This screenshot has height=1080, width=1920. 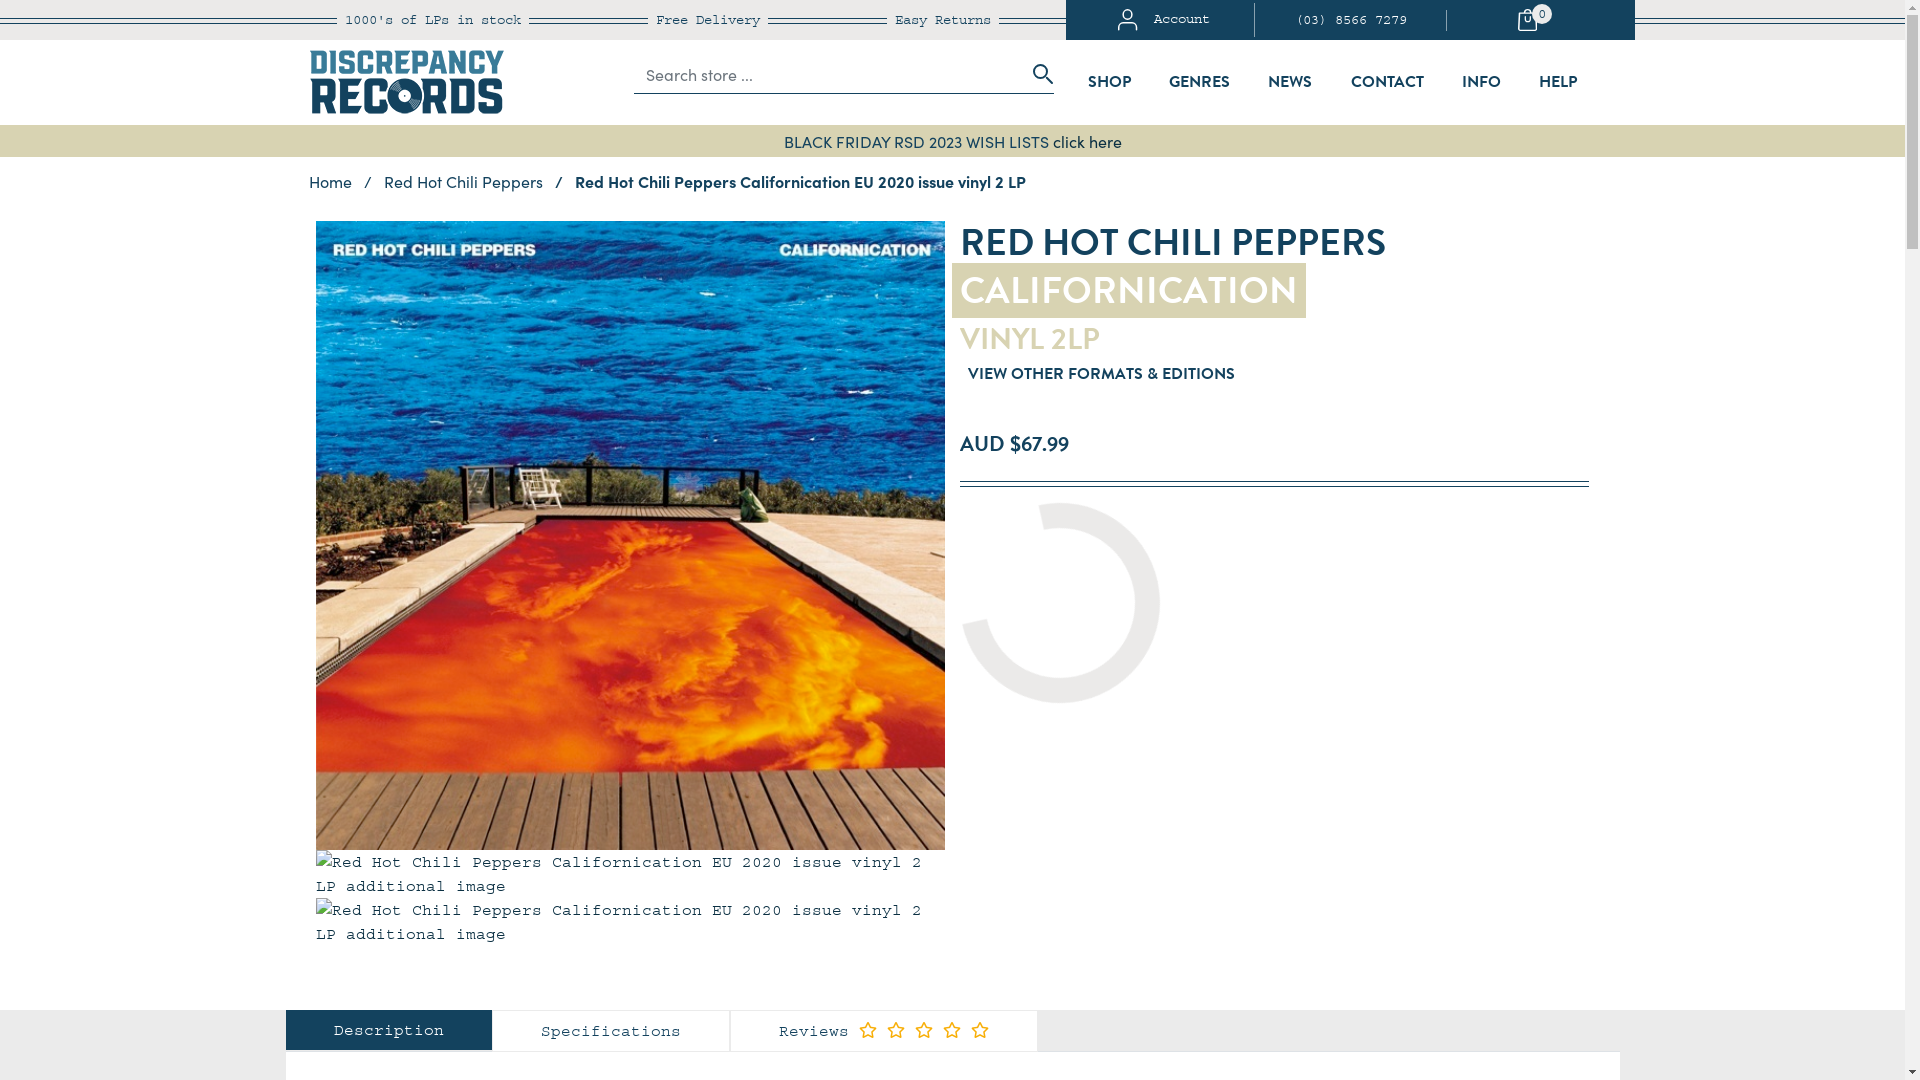 I want to click on Specifications, so click(x=610, y=1031).